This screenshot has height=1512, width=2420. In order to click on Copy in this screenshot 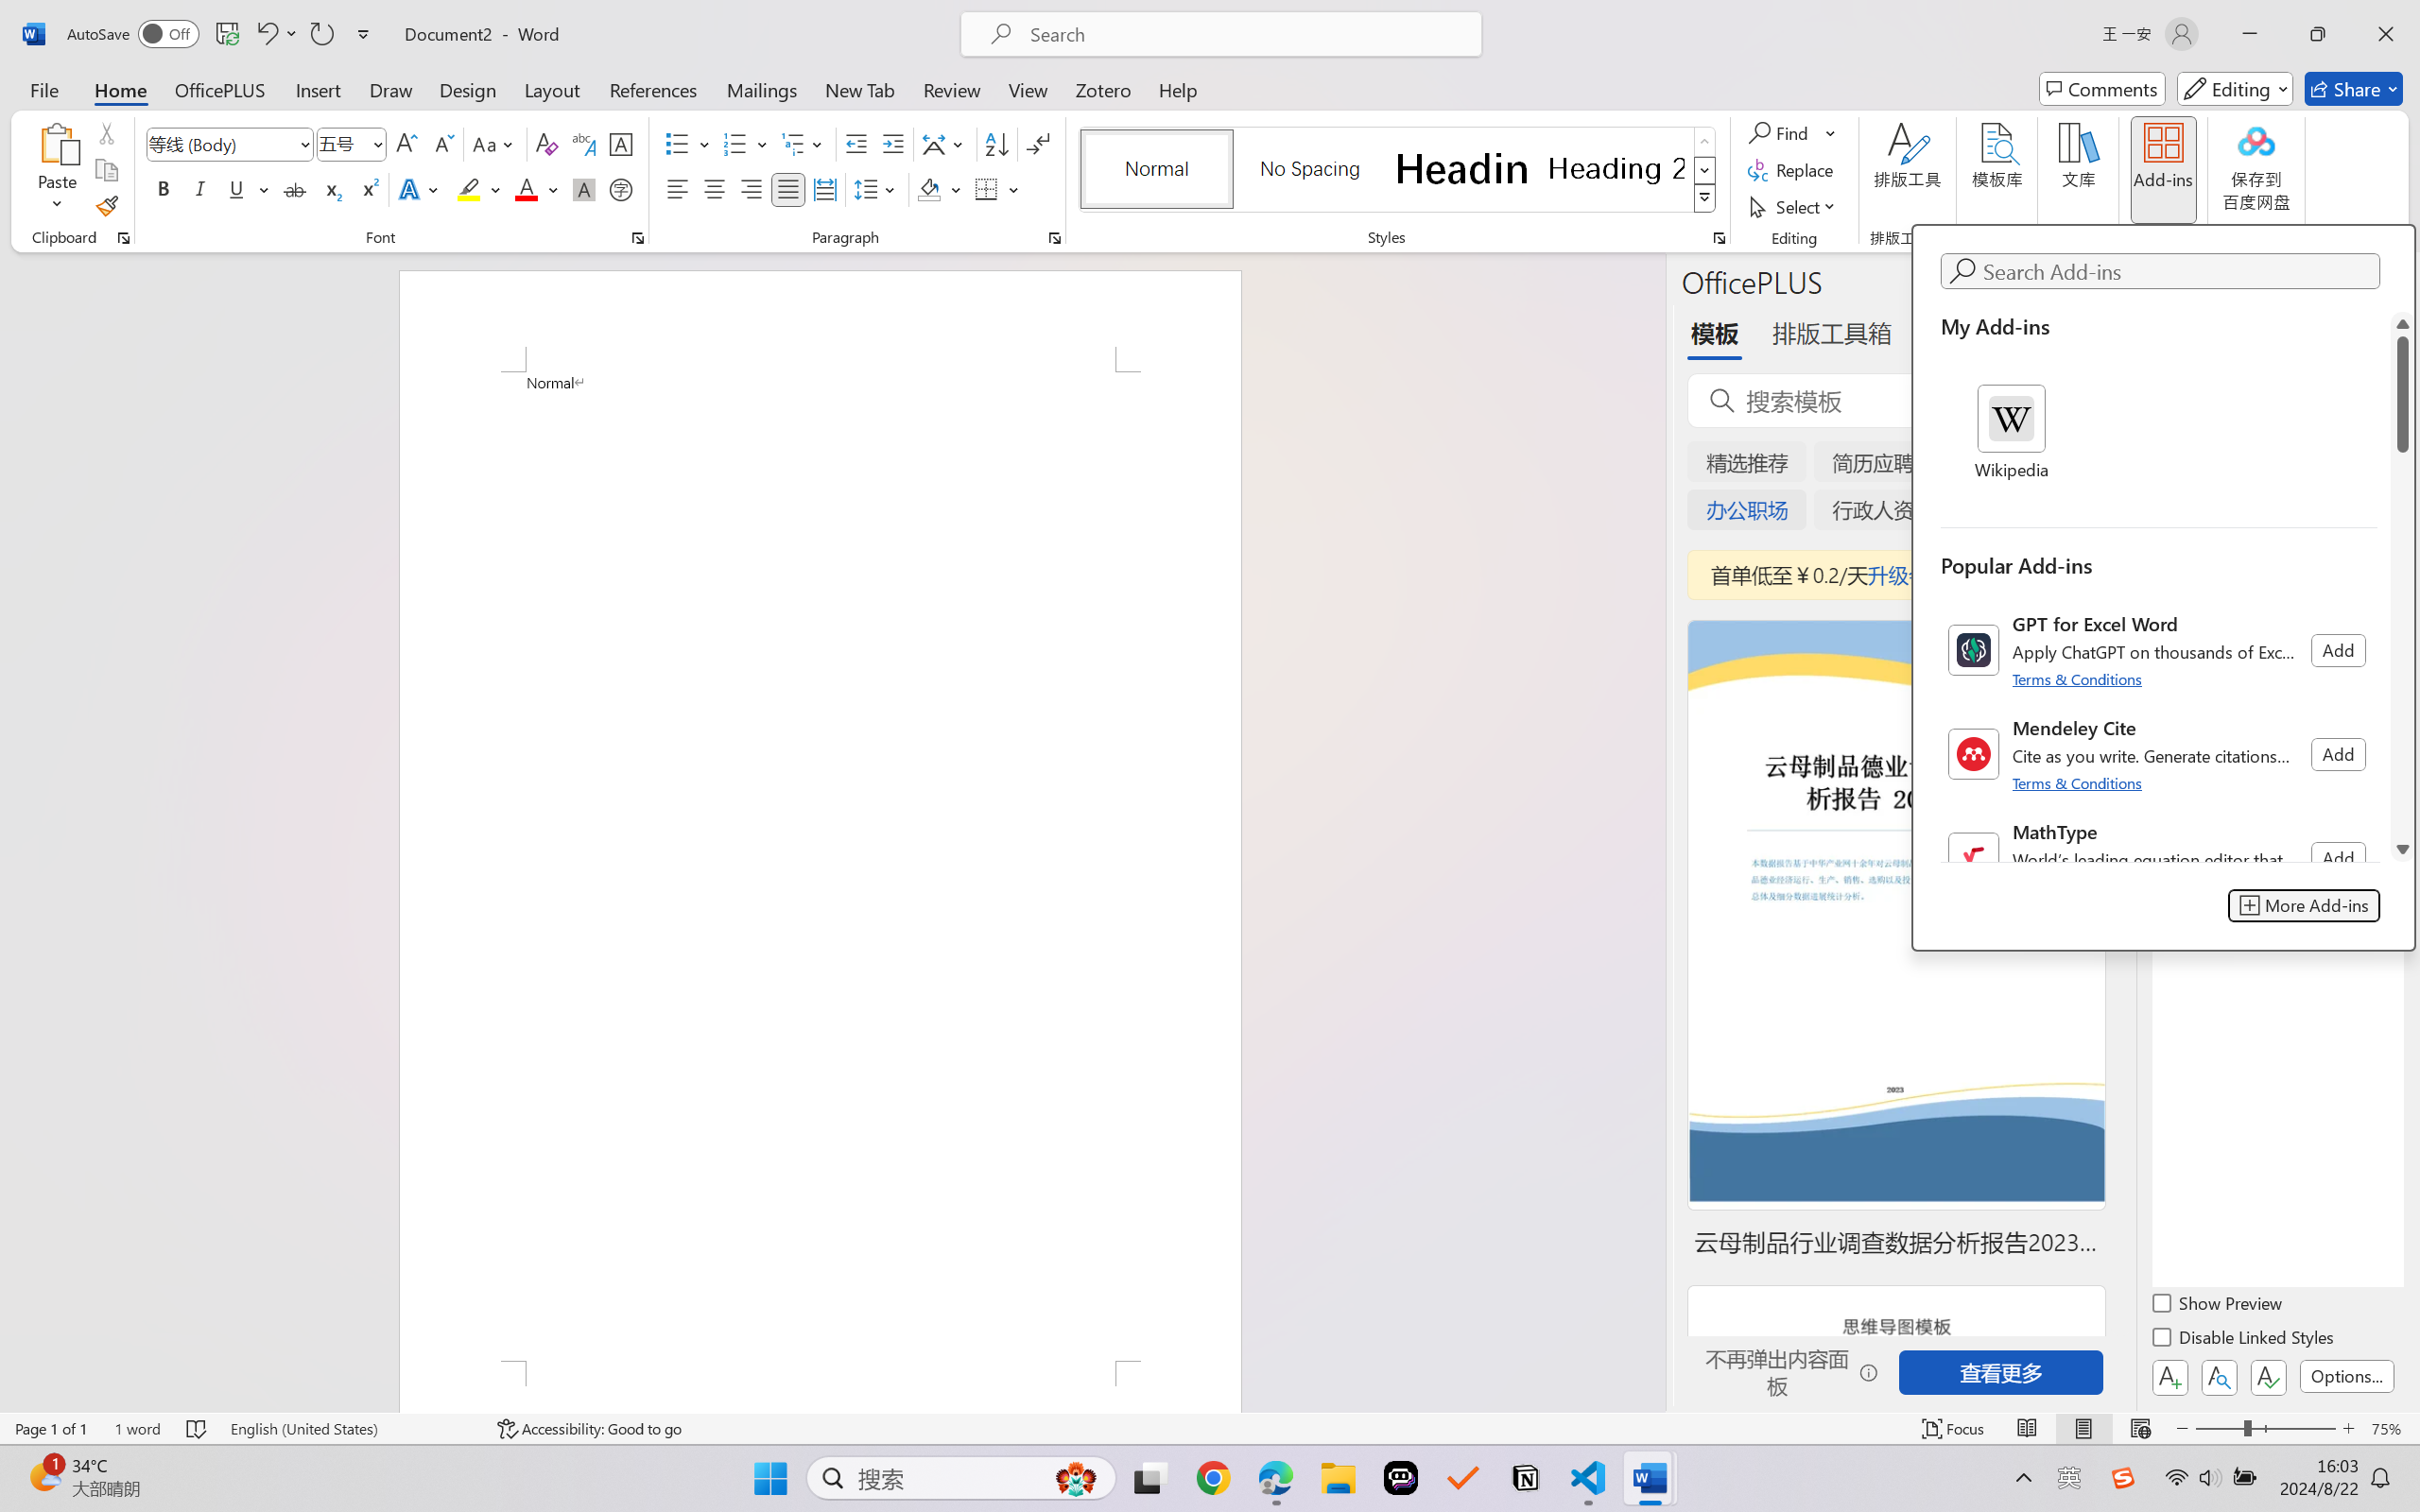, I will do `click(106, 170)`.